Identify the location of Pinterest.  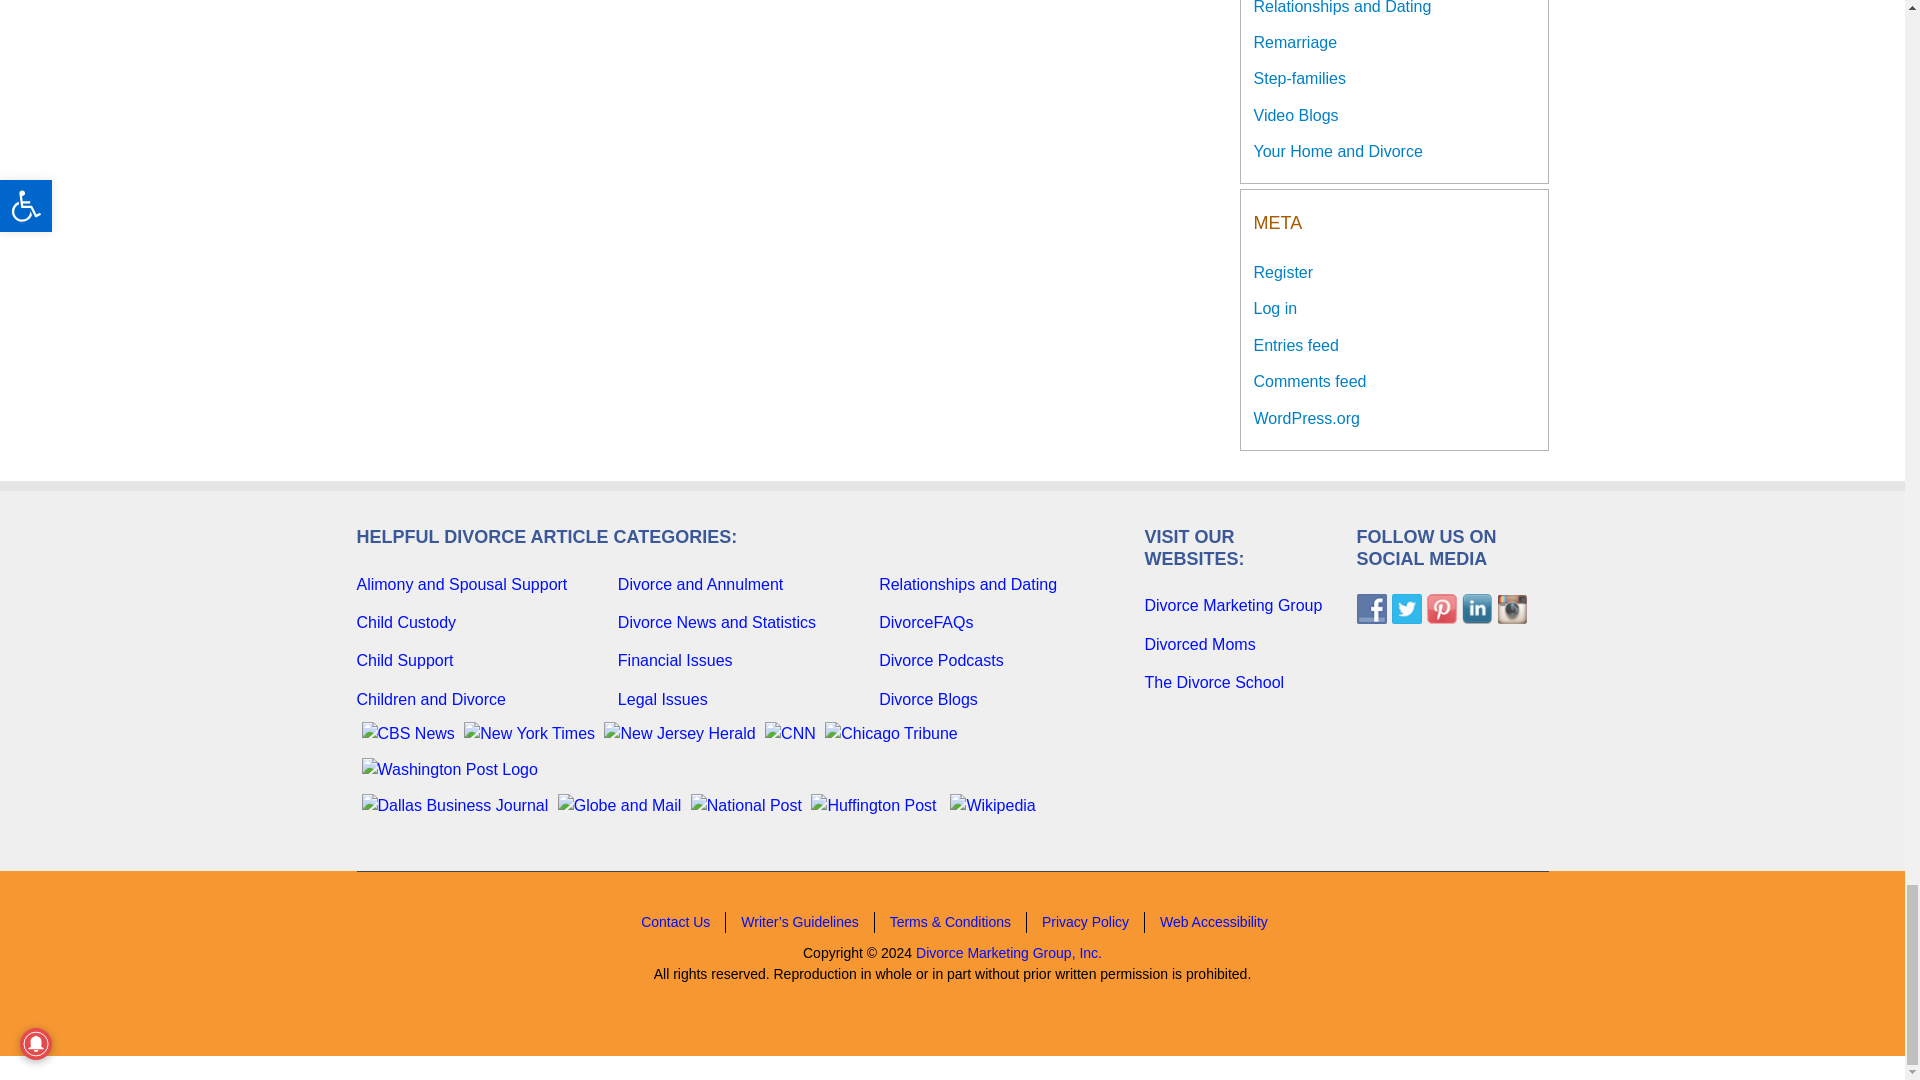
(1440, 609).